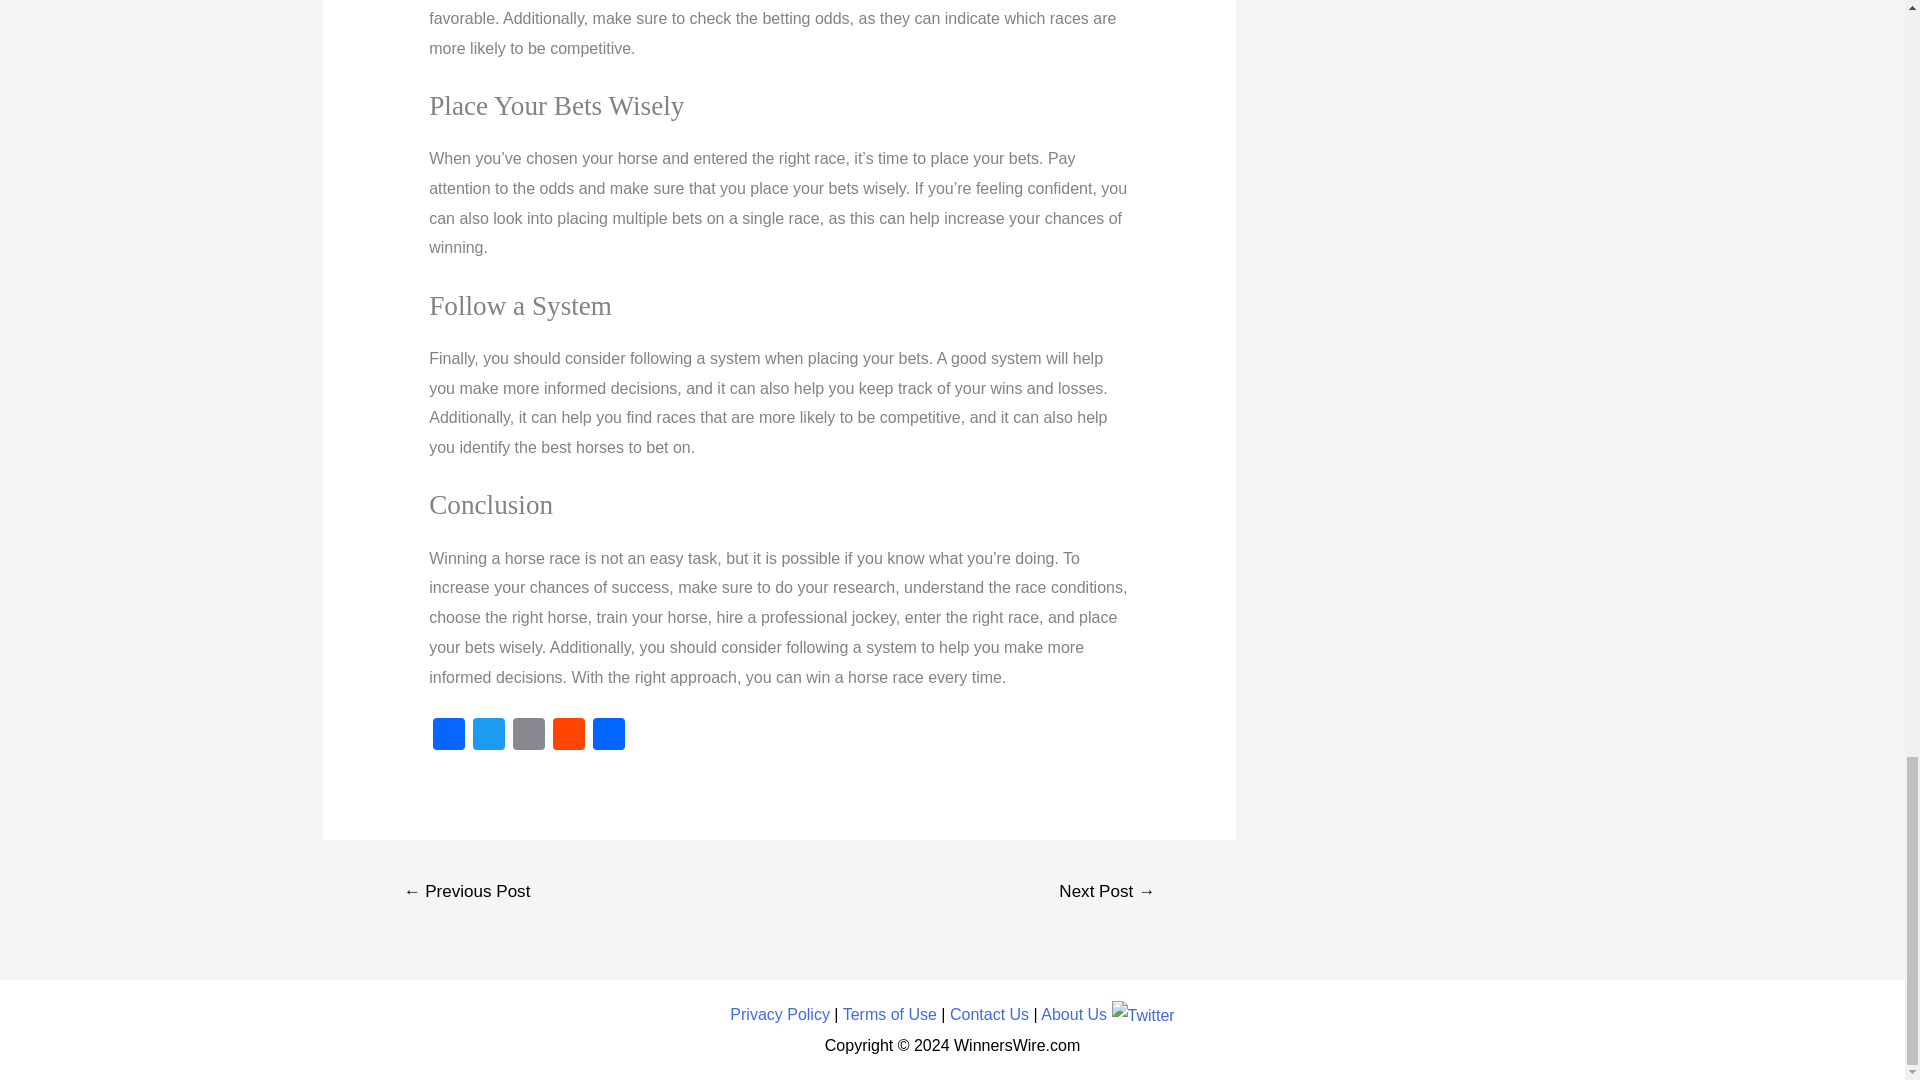 This screenshot has height=1080, width=1920. I want to click on Reddit, so click(569, 736).